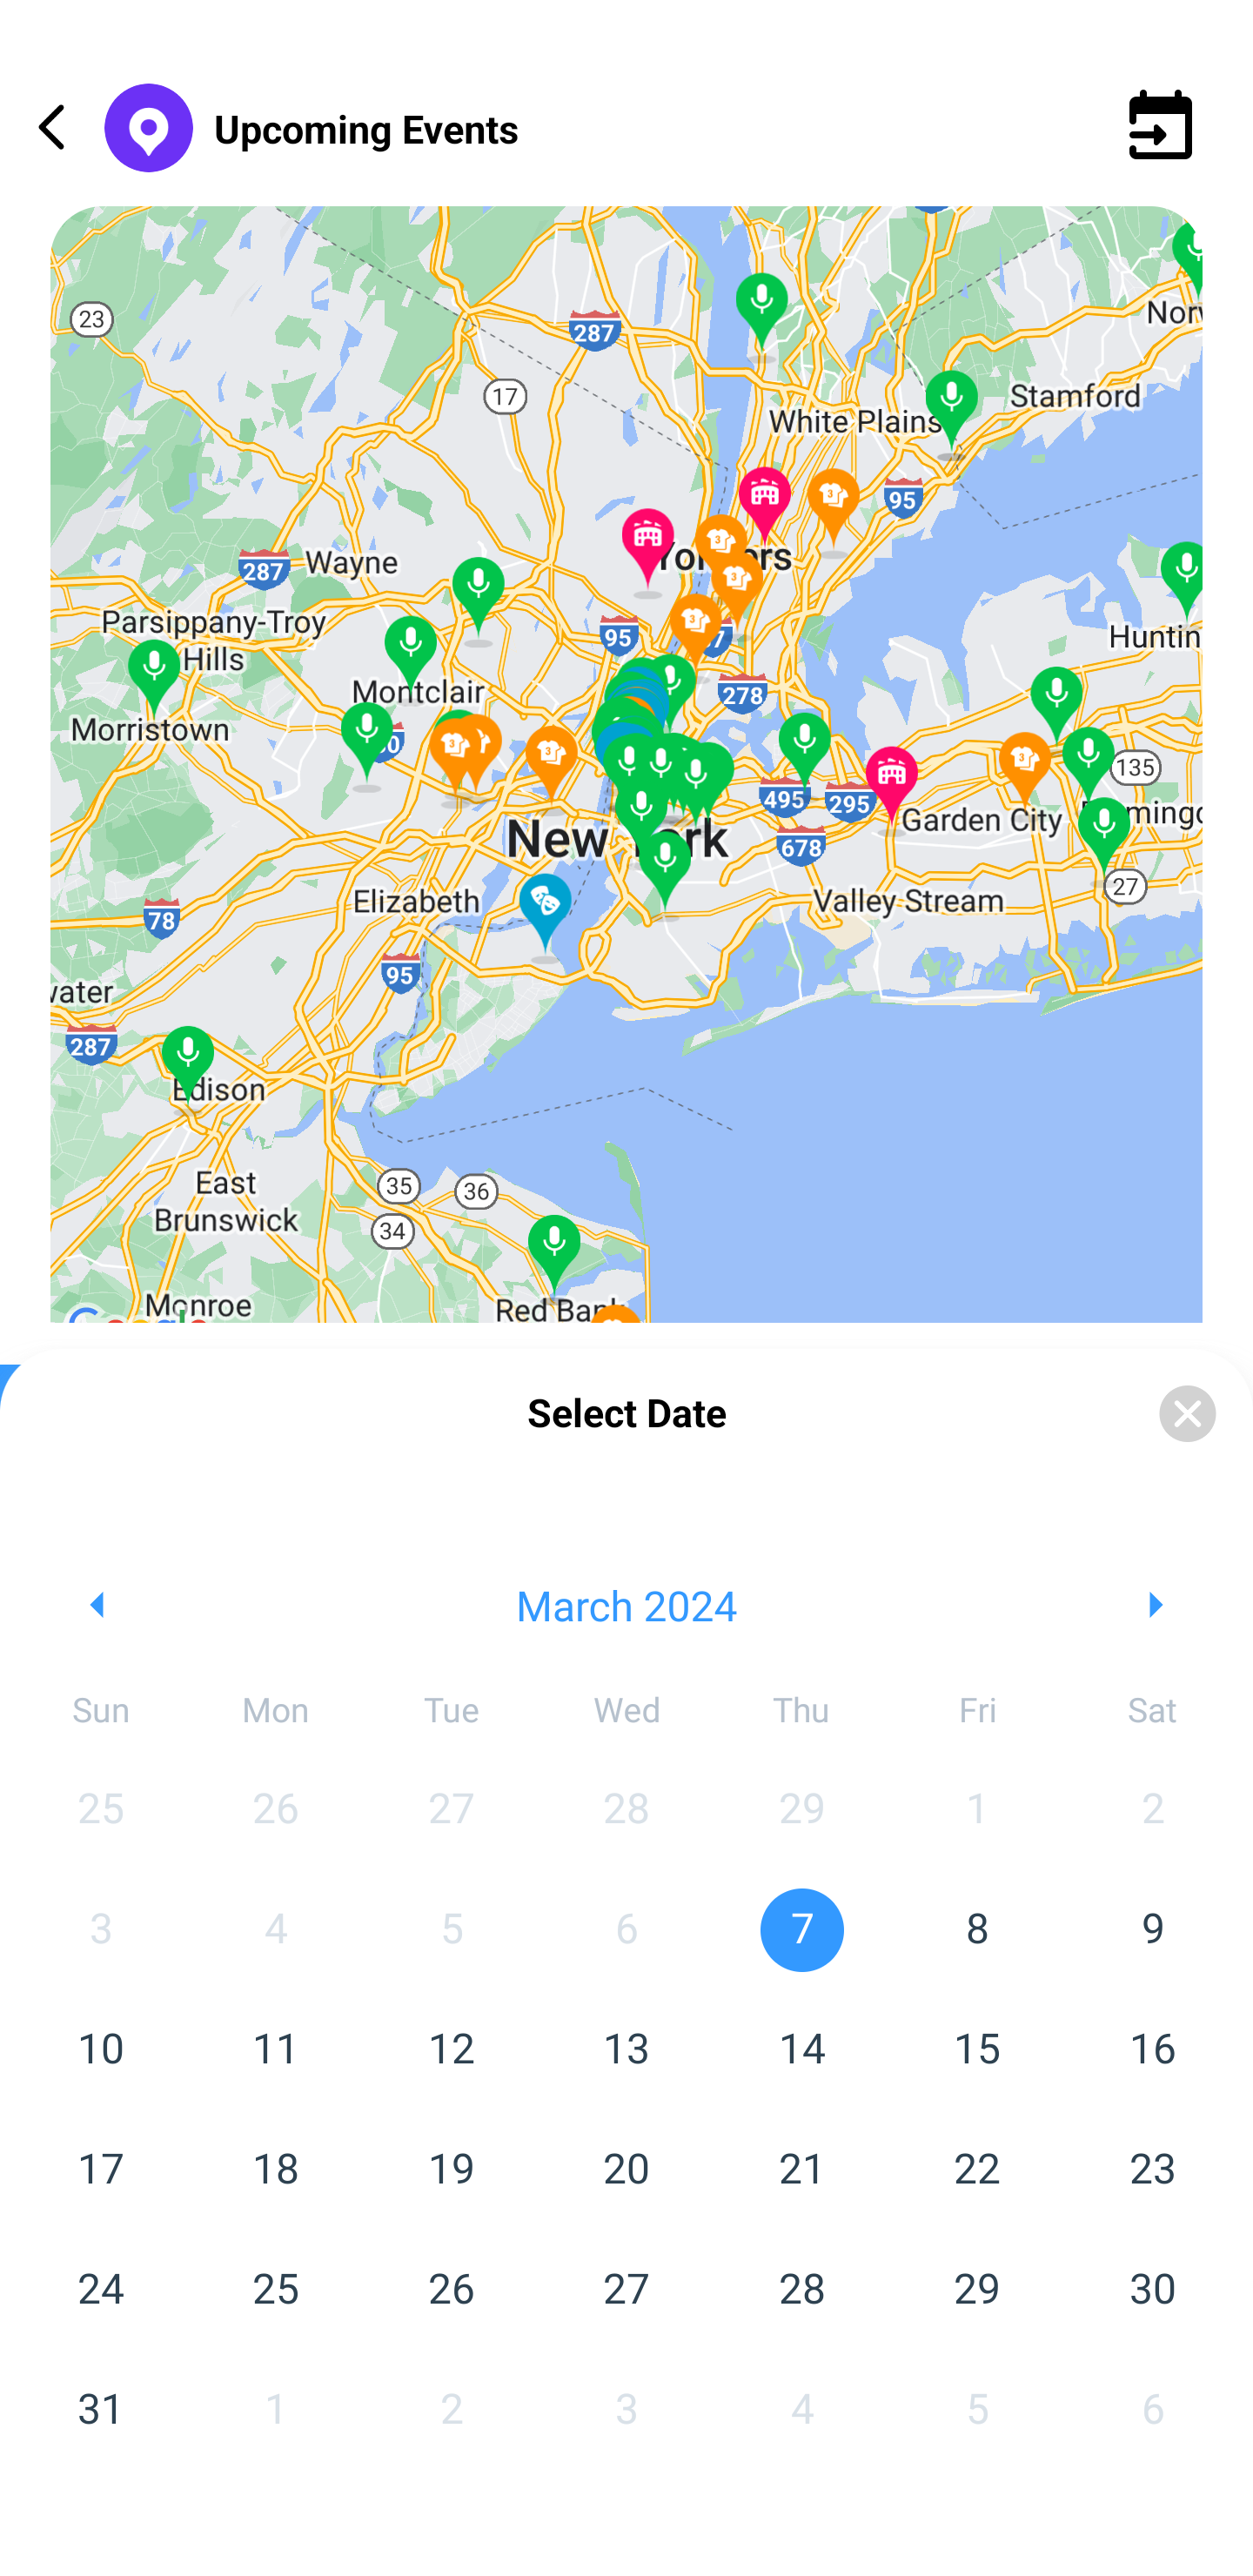  Describe the element at coordinates (451, 2170) in the screenshot. I see ` Tuesday 19 March 2024  19` at that location.